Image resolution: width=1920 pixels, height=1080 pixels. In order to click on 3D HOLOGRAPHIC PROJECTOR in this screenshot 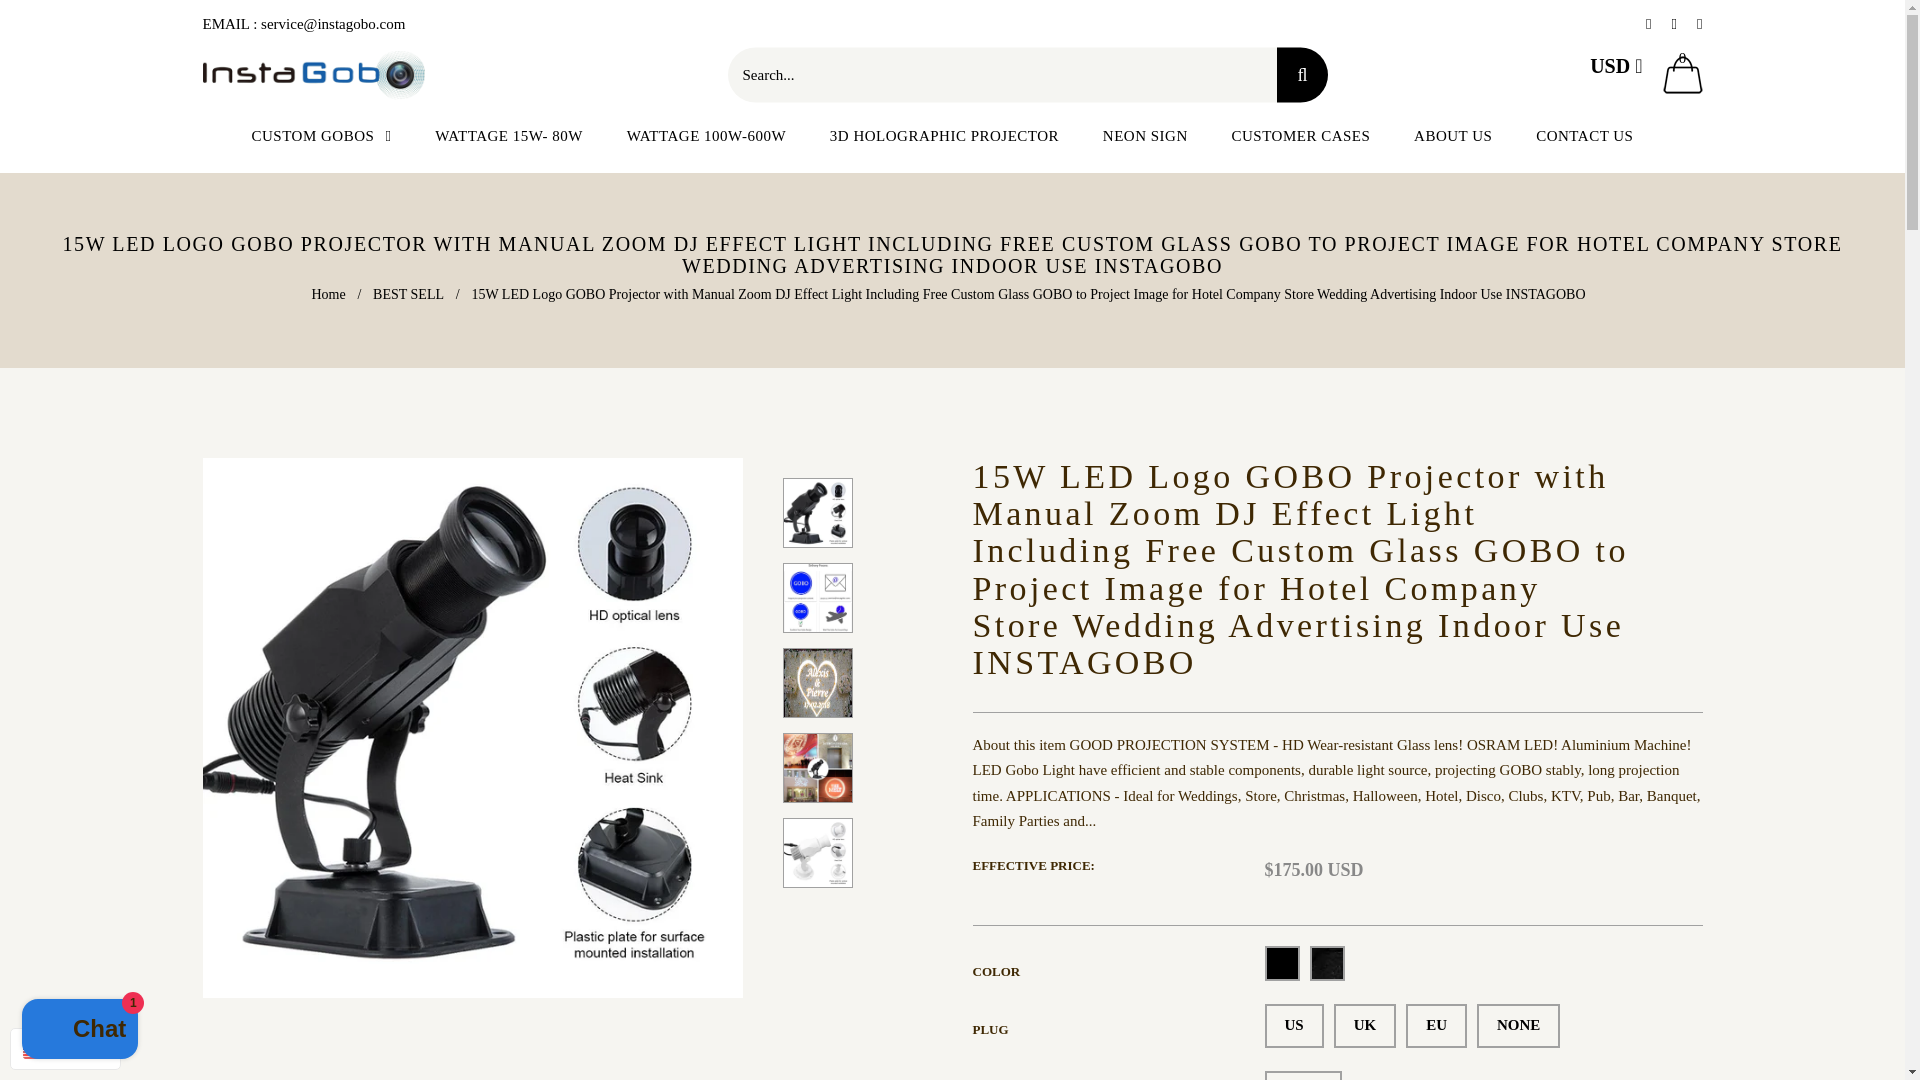, I will do `click(944, 136)`.